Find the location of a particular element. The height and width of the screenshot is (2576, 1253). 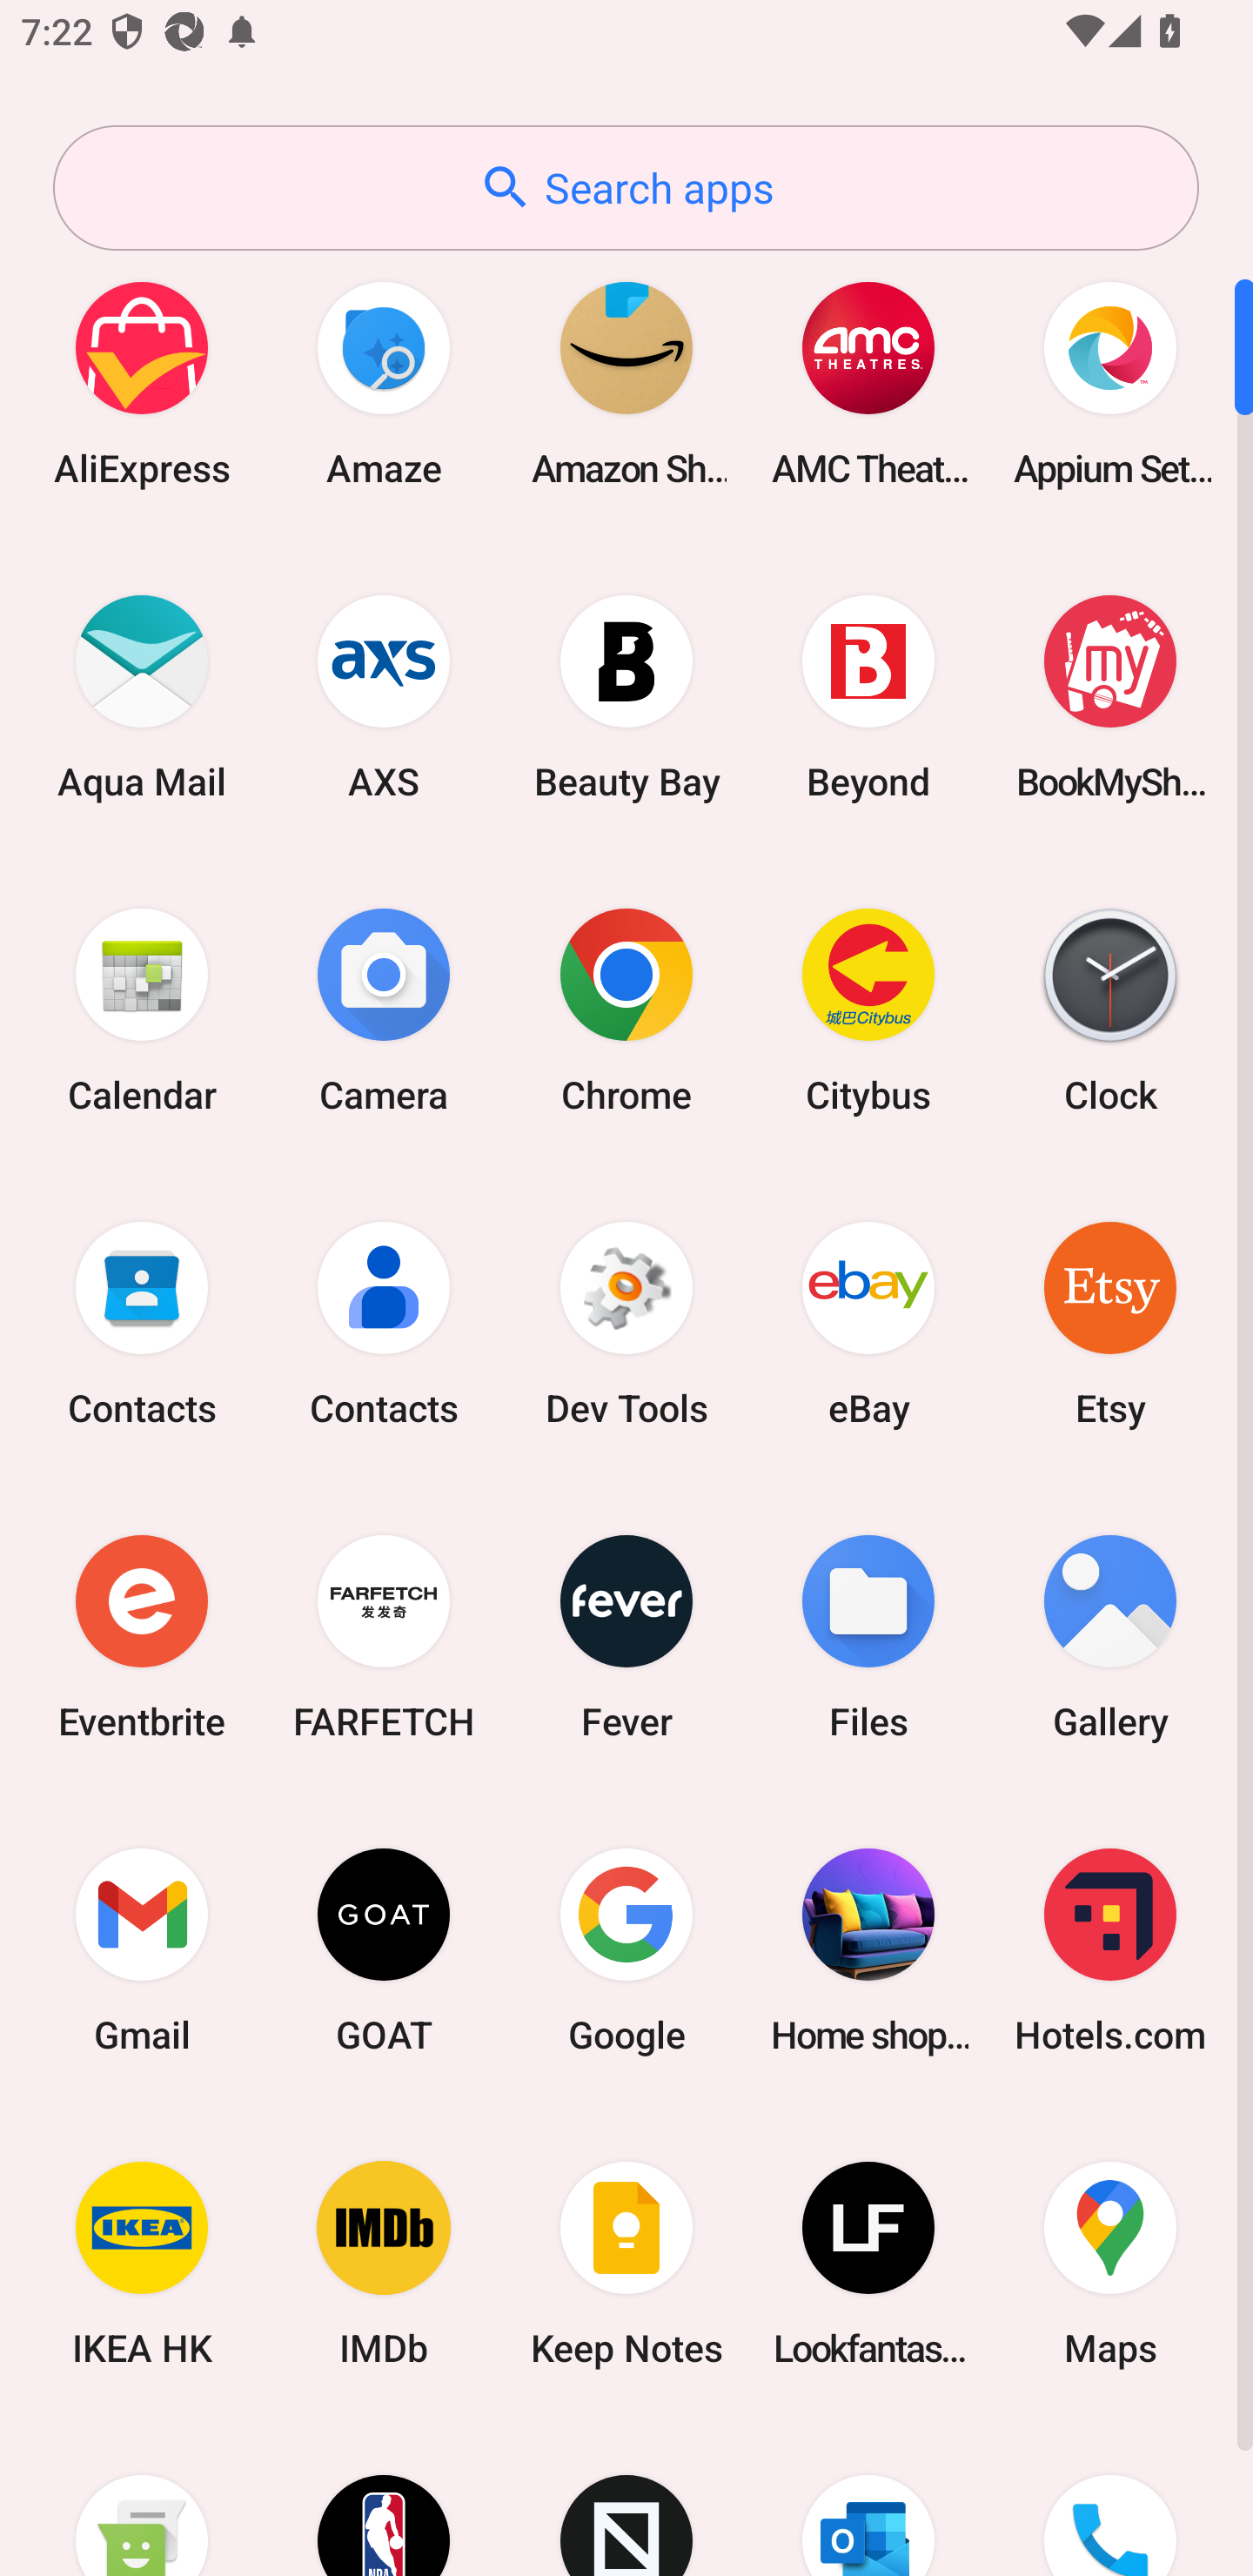

FARFETCH is located at coordinates (384, 1636).